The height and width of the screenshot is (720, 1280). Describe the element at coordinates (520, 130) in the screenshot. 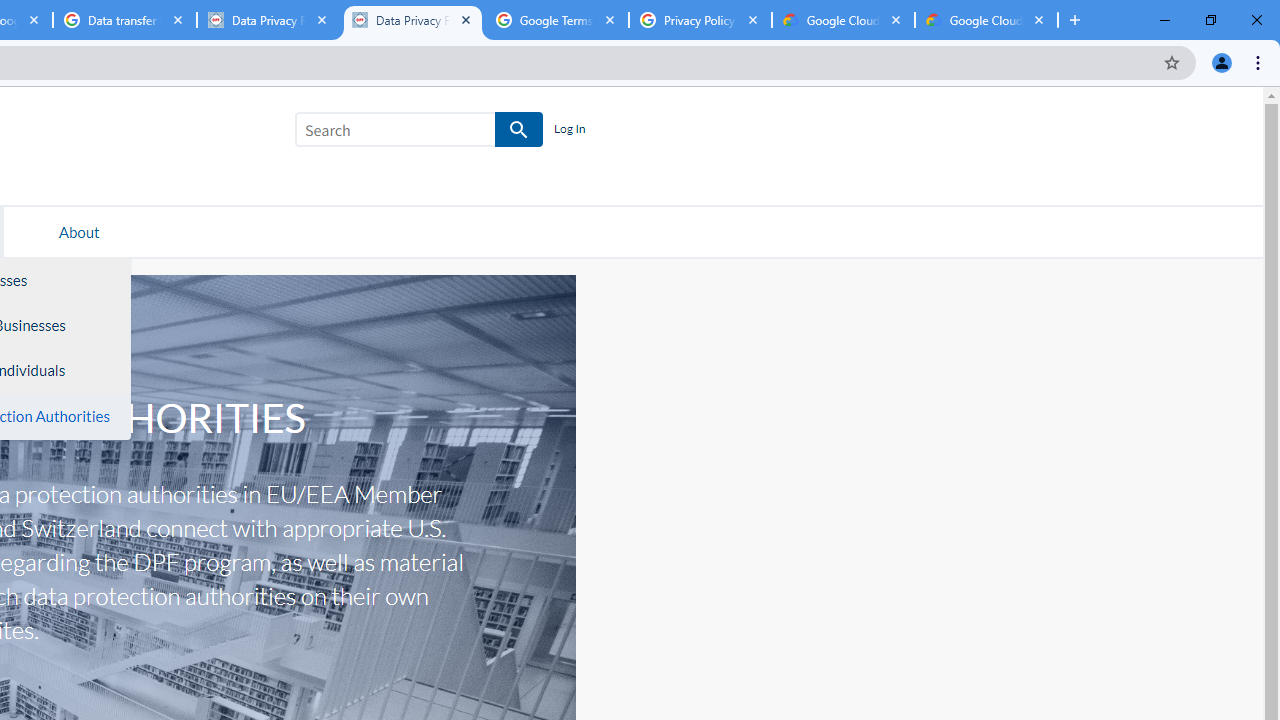

I see `SEARCH` at that location.